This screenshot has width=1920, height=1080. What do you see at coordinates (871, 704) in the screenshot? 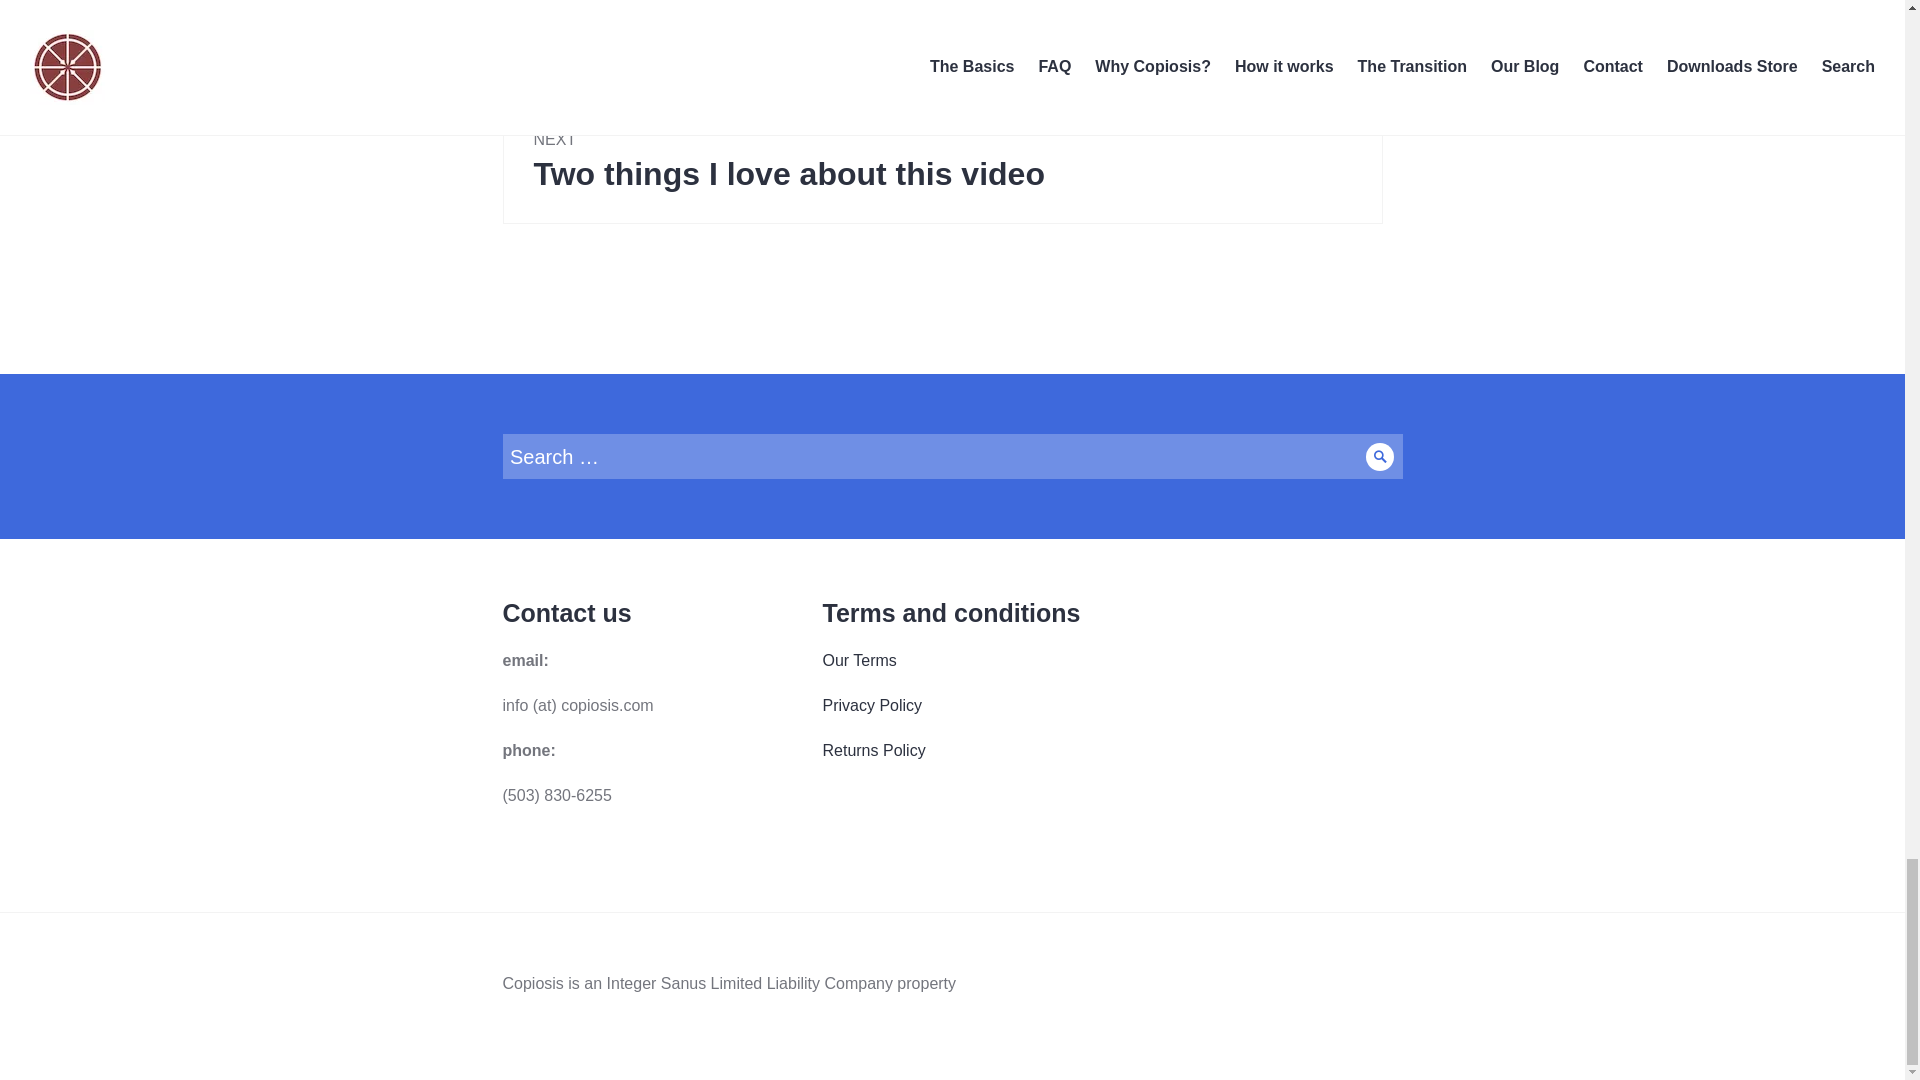
I see `Returns Policy` at bounding box center [871, 704].